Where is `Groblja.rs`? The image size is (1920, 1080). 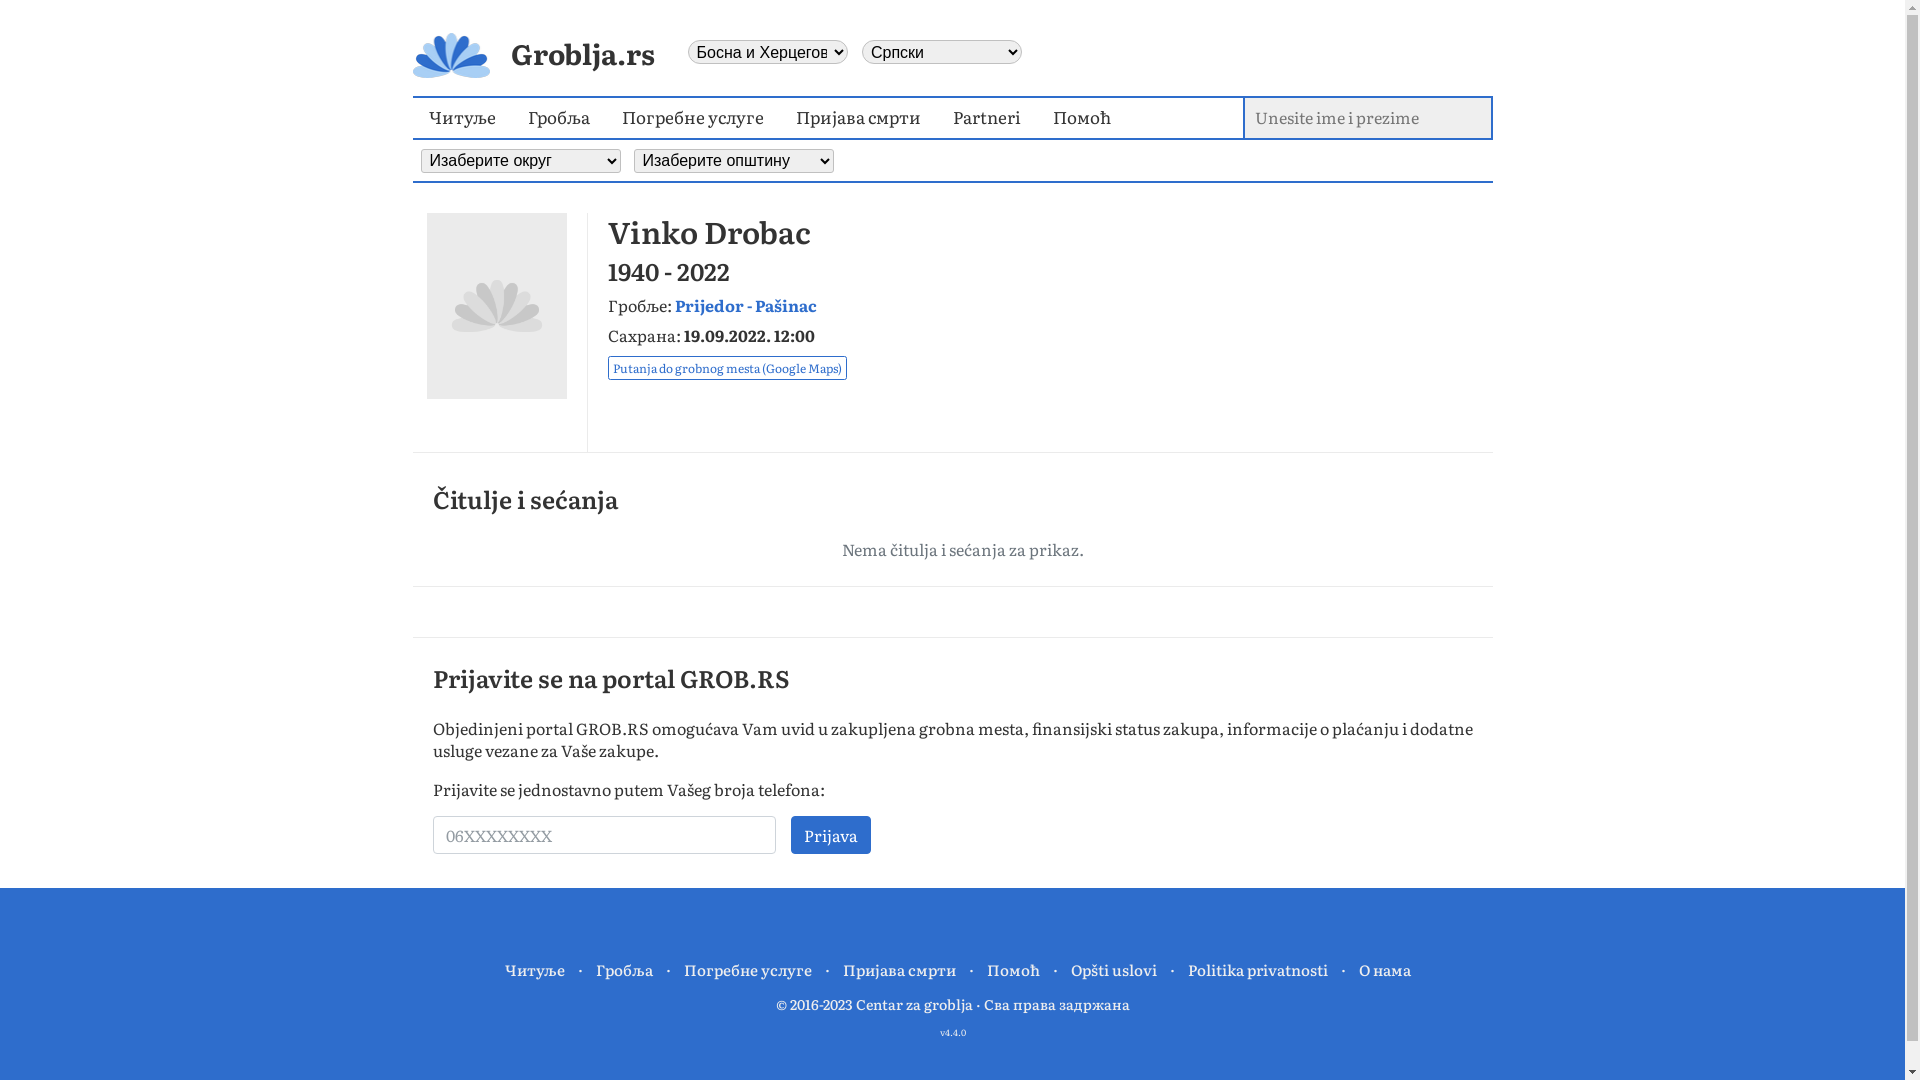 Groblja.rs is located at coordinates (533, 53).